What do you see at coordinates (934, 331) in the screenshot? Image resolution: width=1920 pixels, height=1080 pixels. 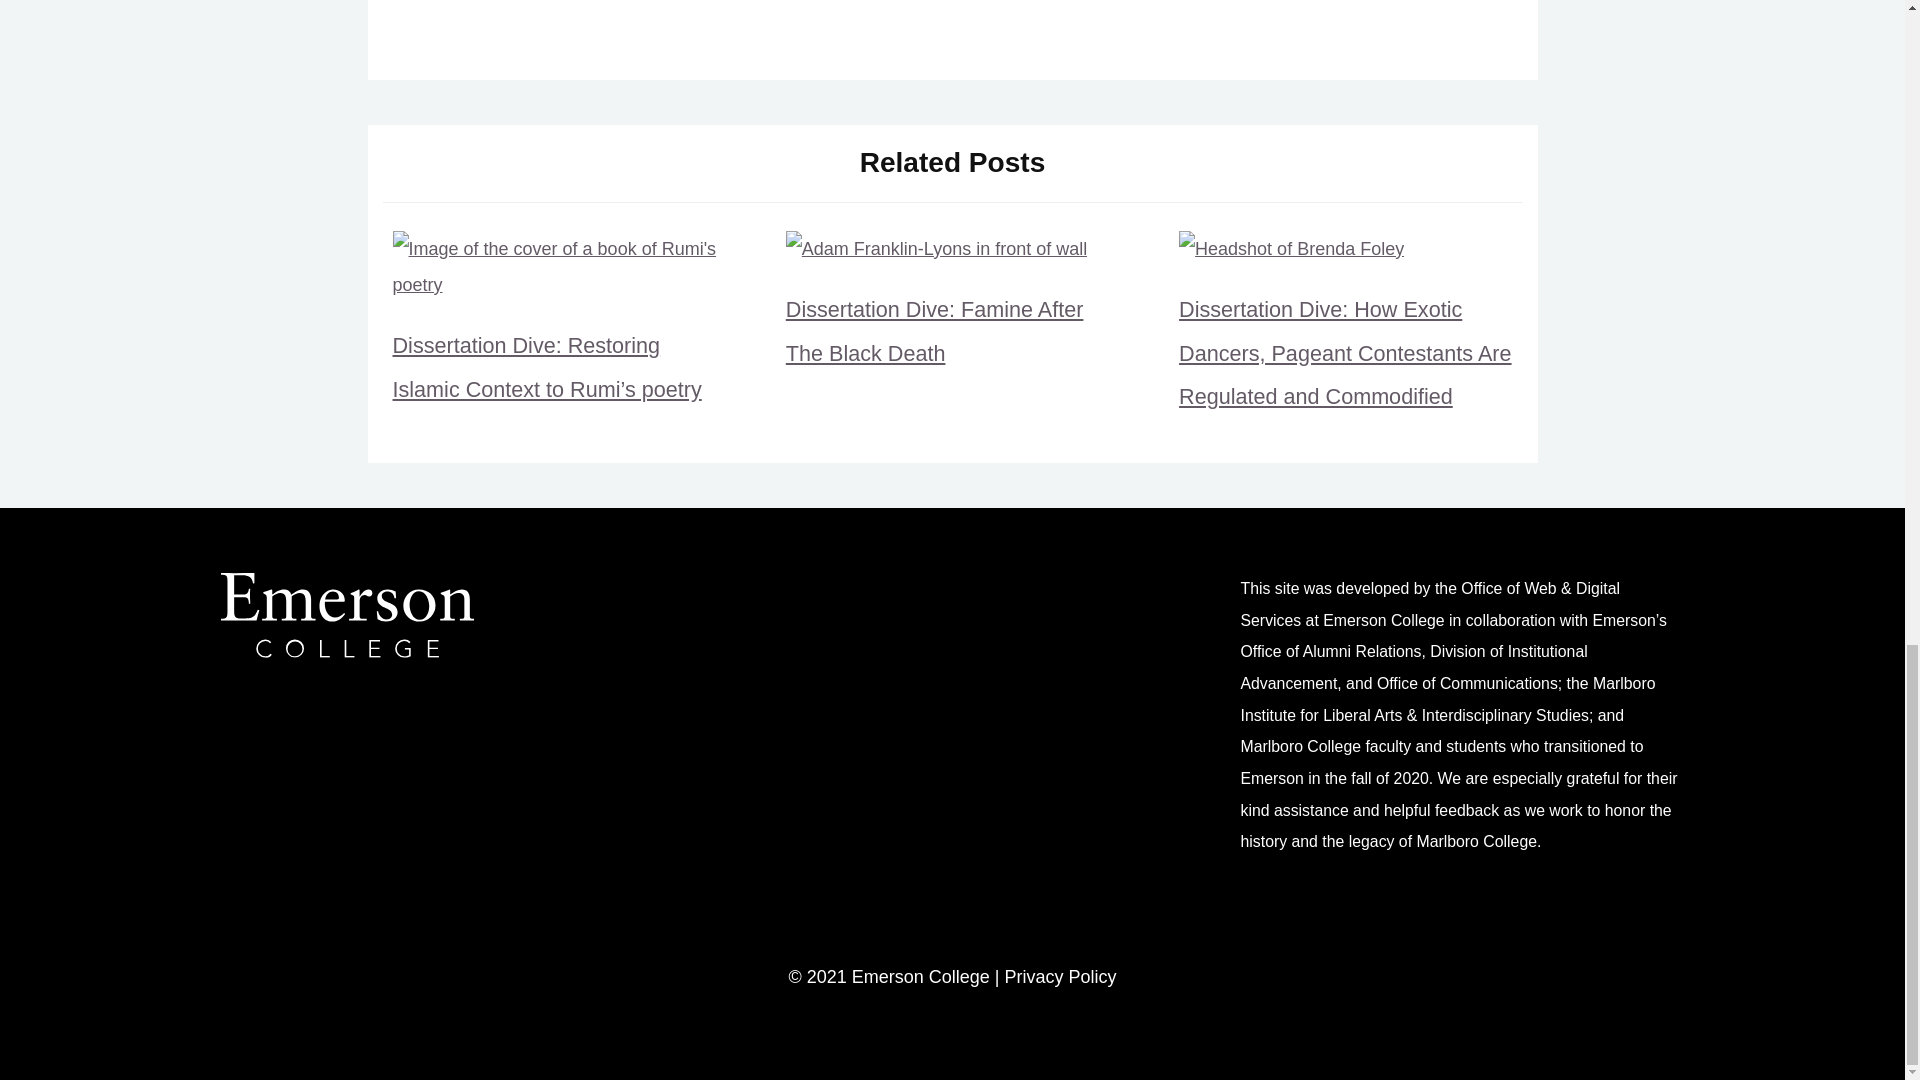 I see `Dissertation Dive: Famine After The Black Death` at bounding box center [934, 331].